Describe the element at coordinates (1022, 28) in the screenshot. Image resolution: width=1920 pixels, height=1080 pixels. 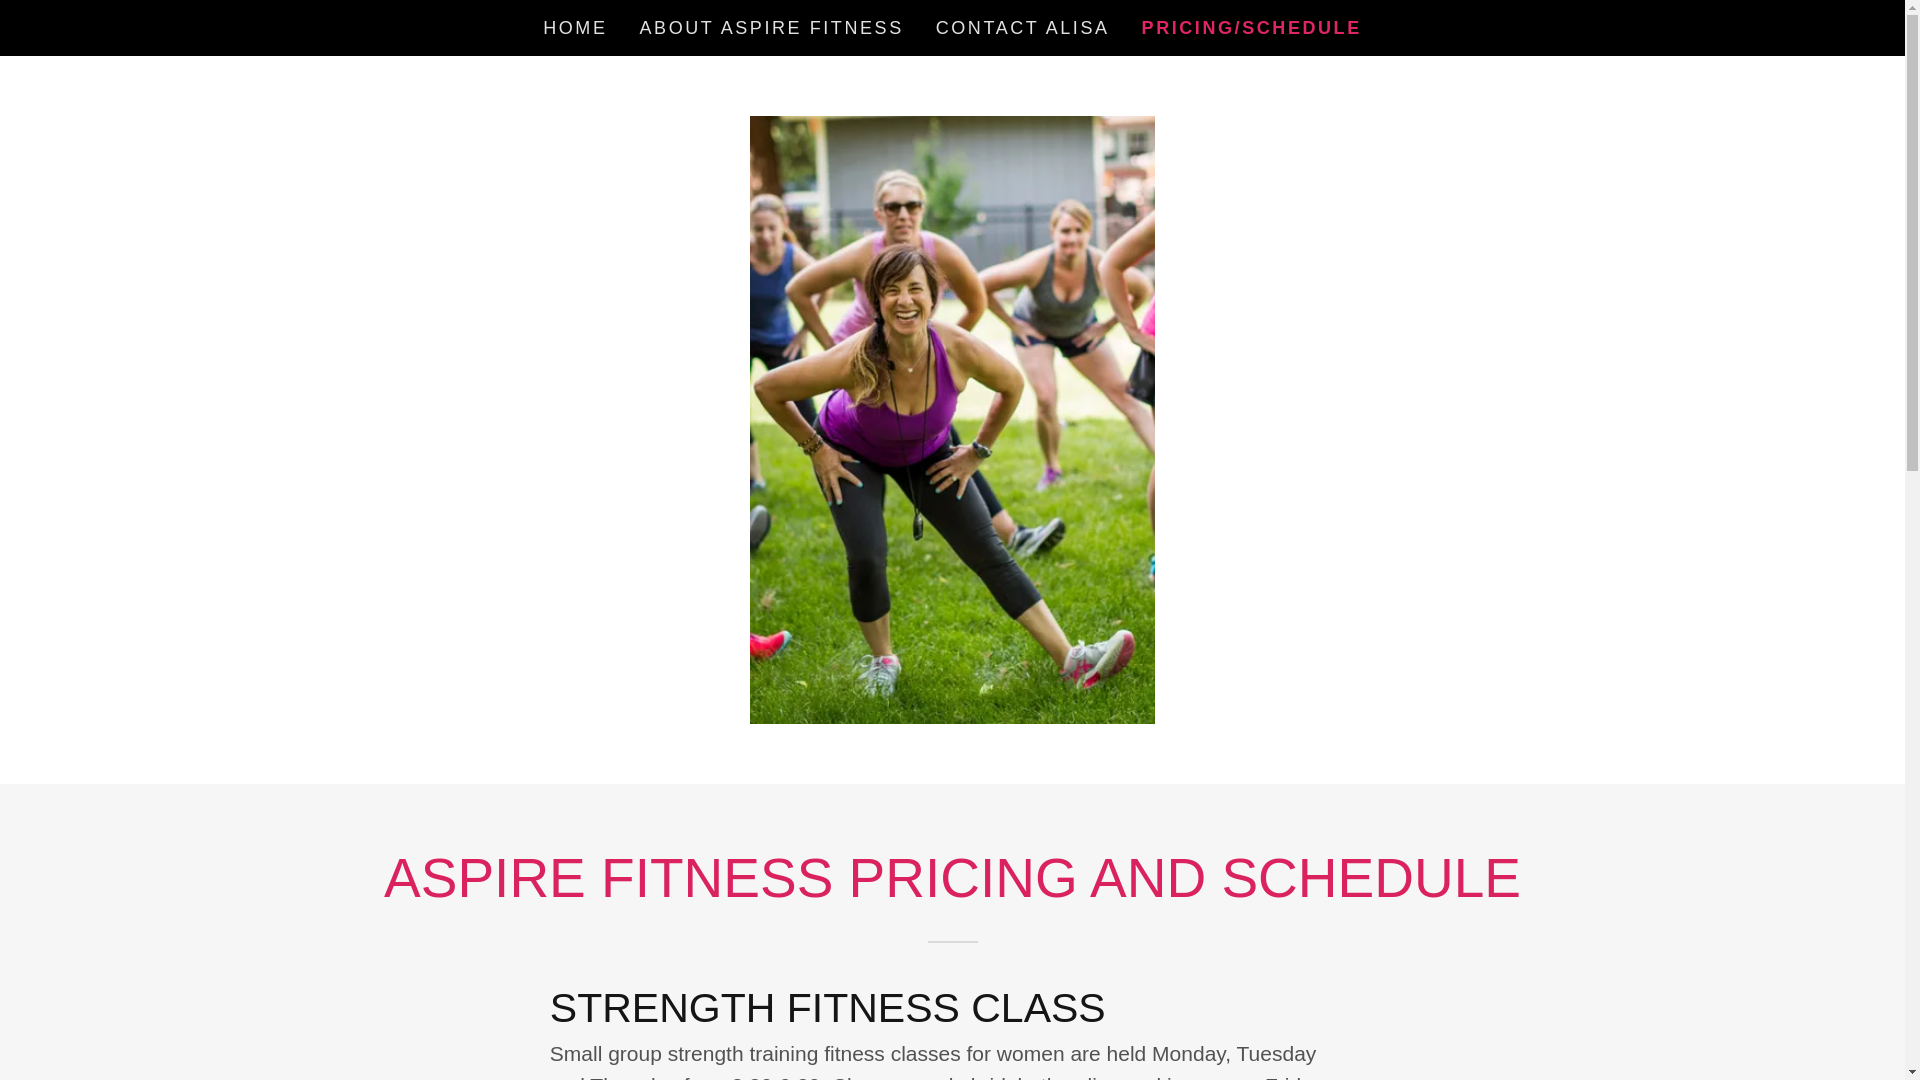
I see `CONTACT ALISA` at that location.